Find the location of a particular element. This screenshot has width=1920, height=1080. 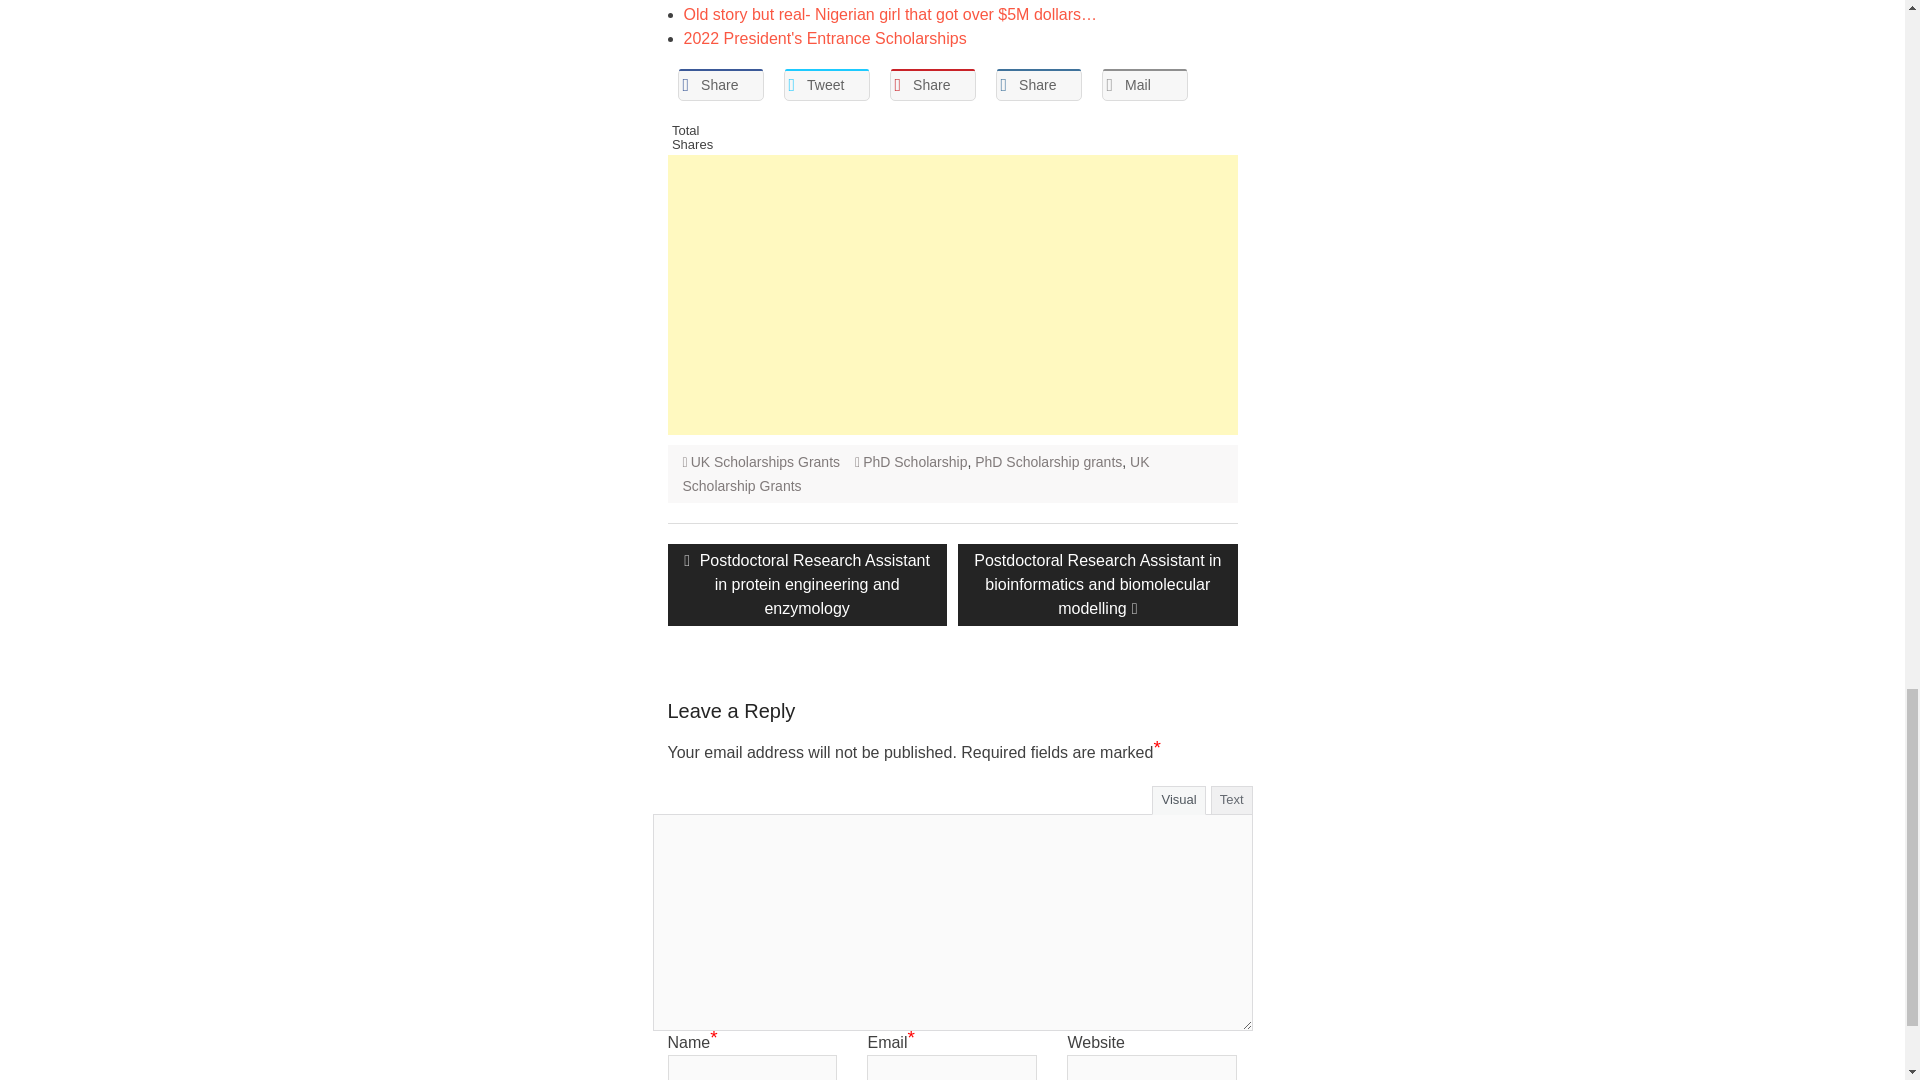

Share on LinkedIn is located at coordinates (1039, 85).